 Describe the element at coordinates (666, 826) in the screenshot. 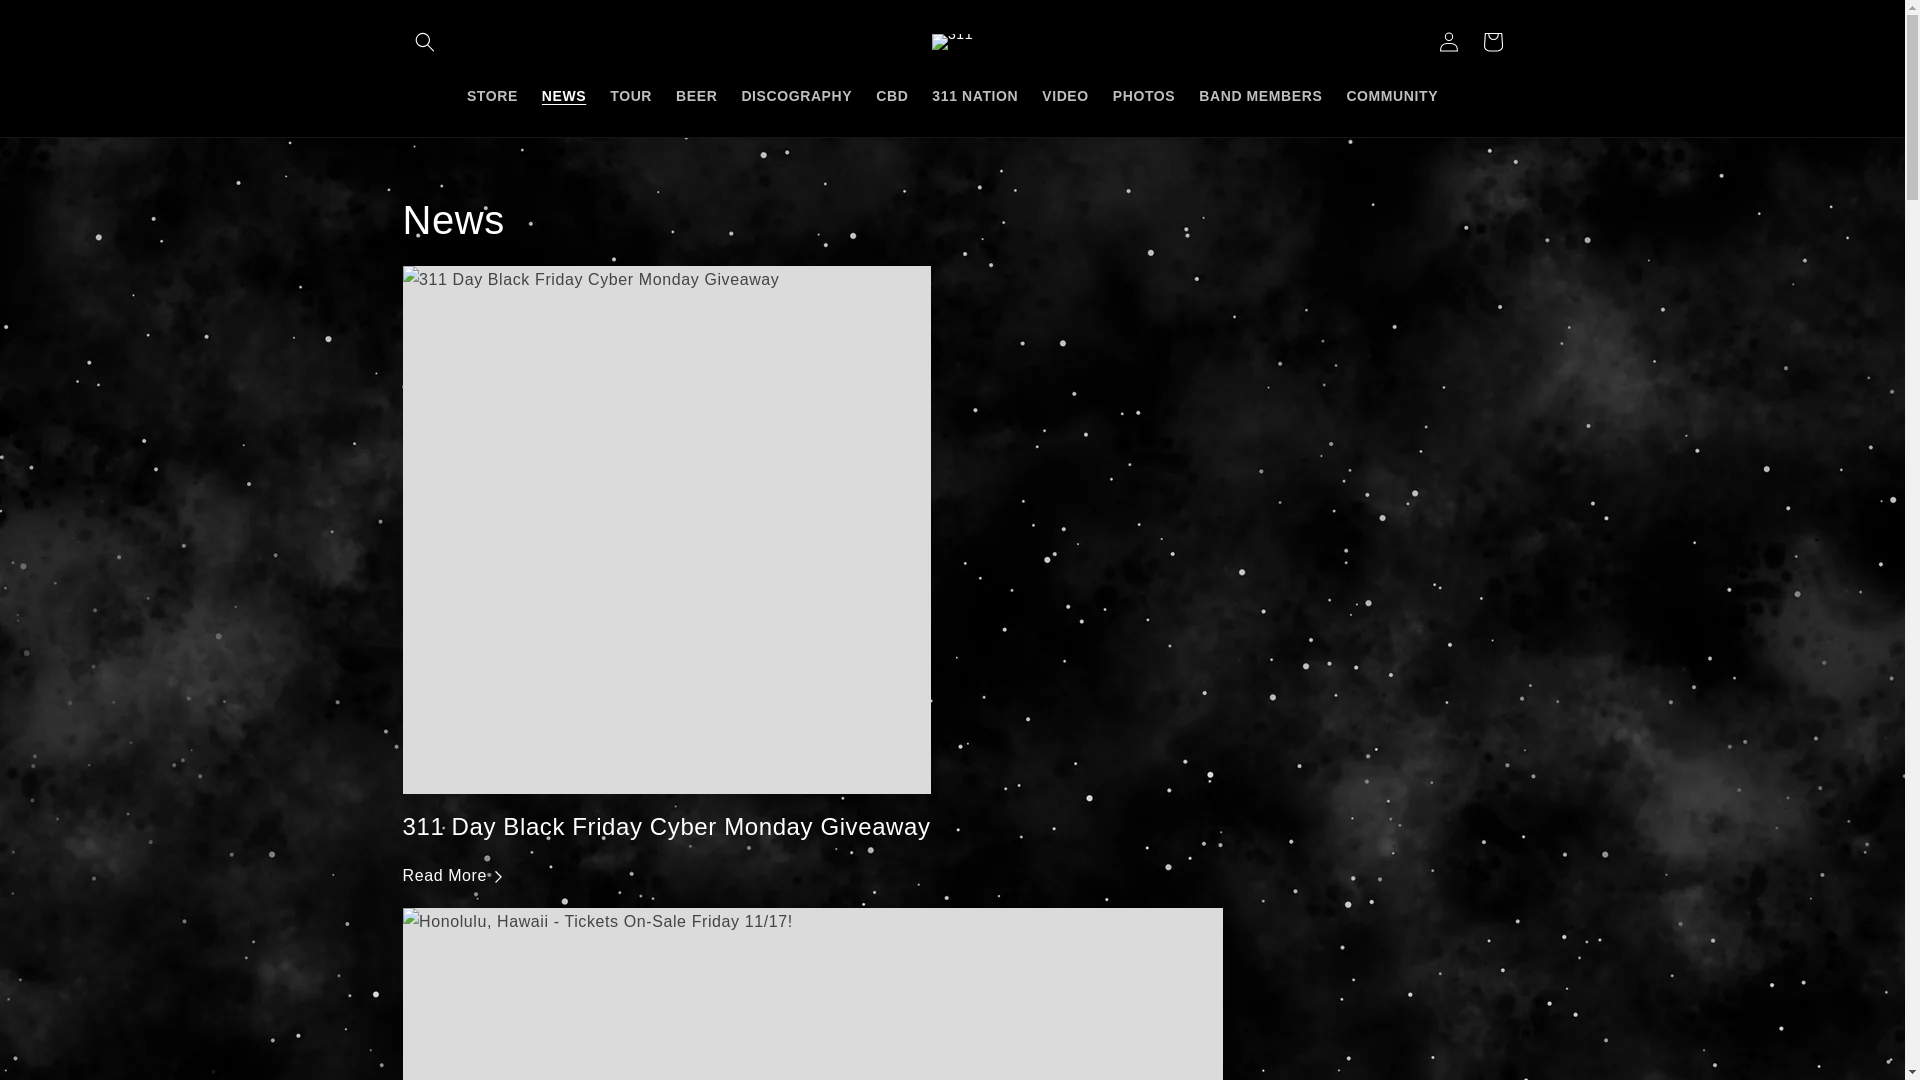

I see `311 Day Black Friday Cyber Monday Giveaway` at that location.